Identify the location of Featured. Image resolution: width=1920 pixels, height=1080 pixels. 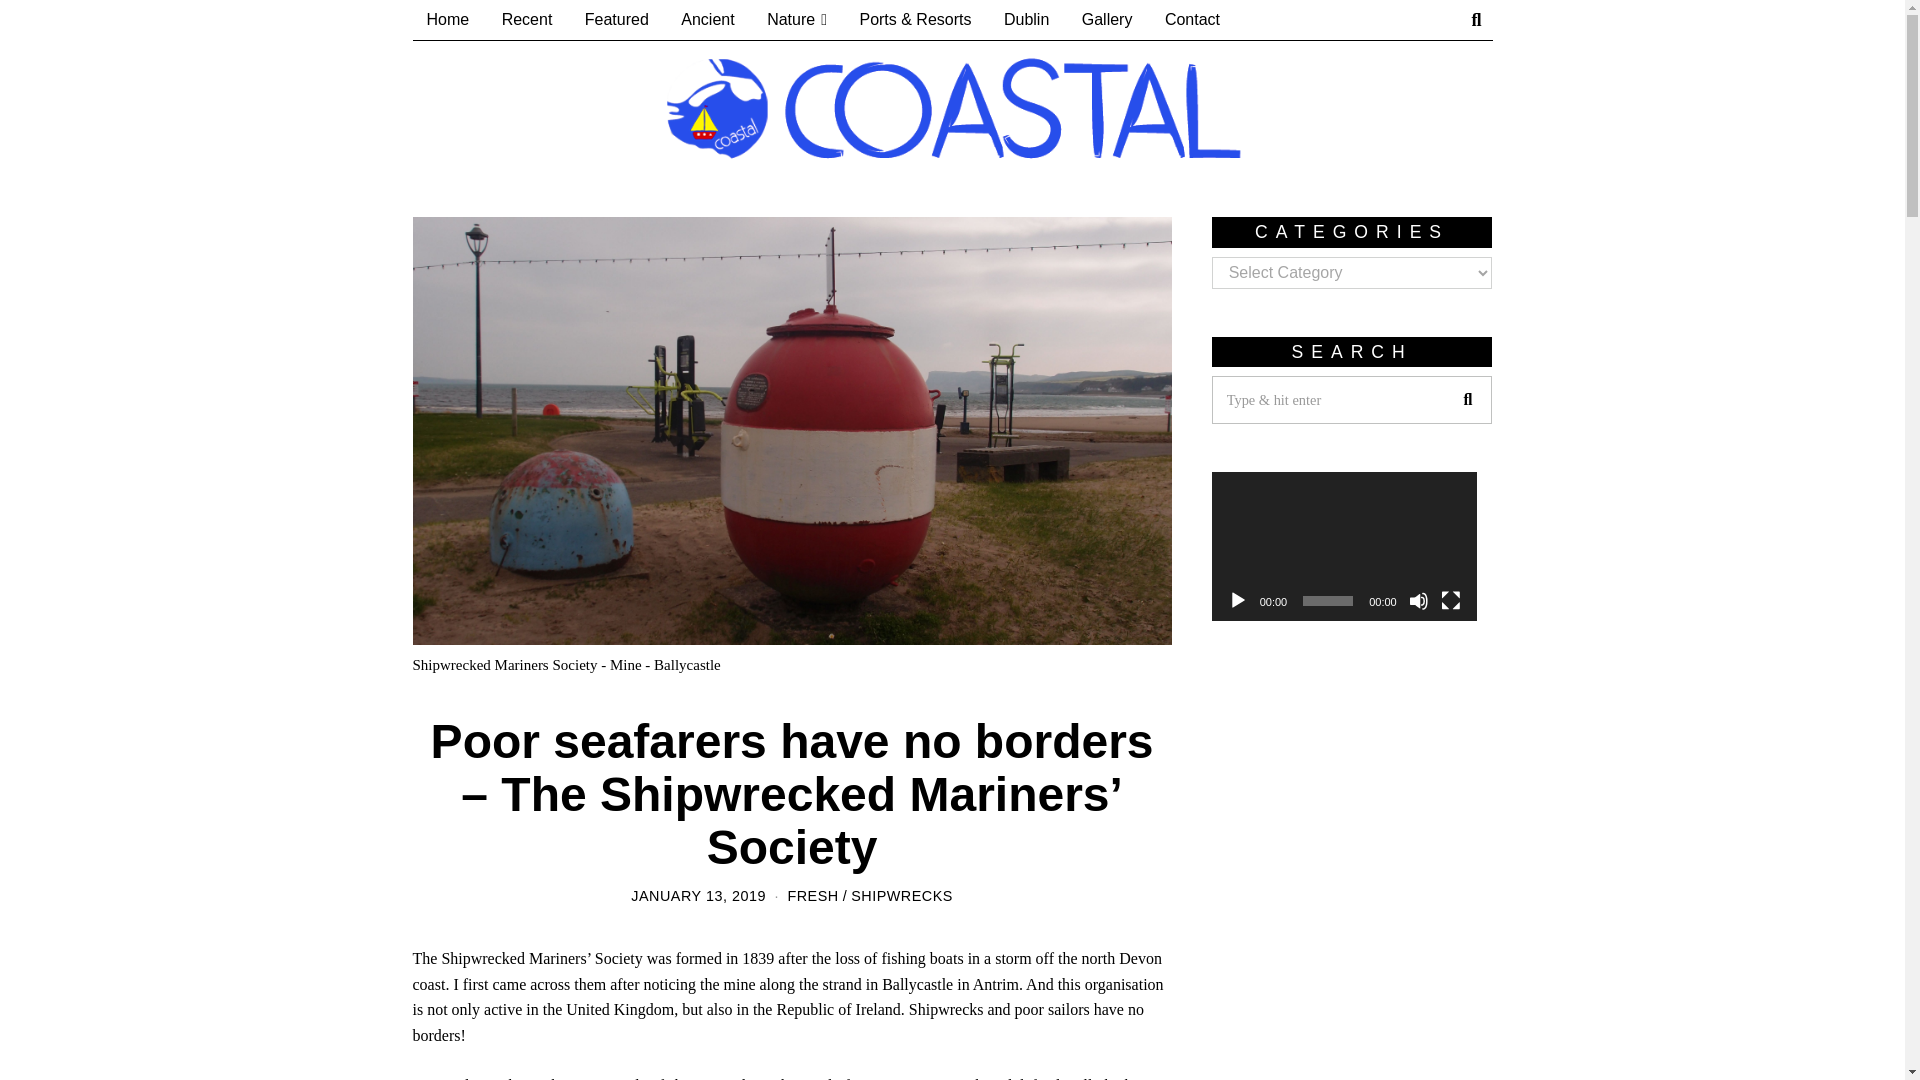
(616, 20).